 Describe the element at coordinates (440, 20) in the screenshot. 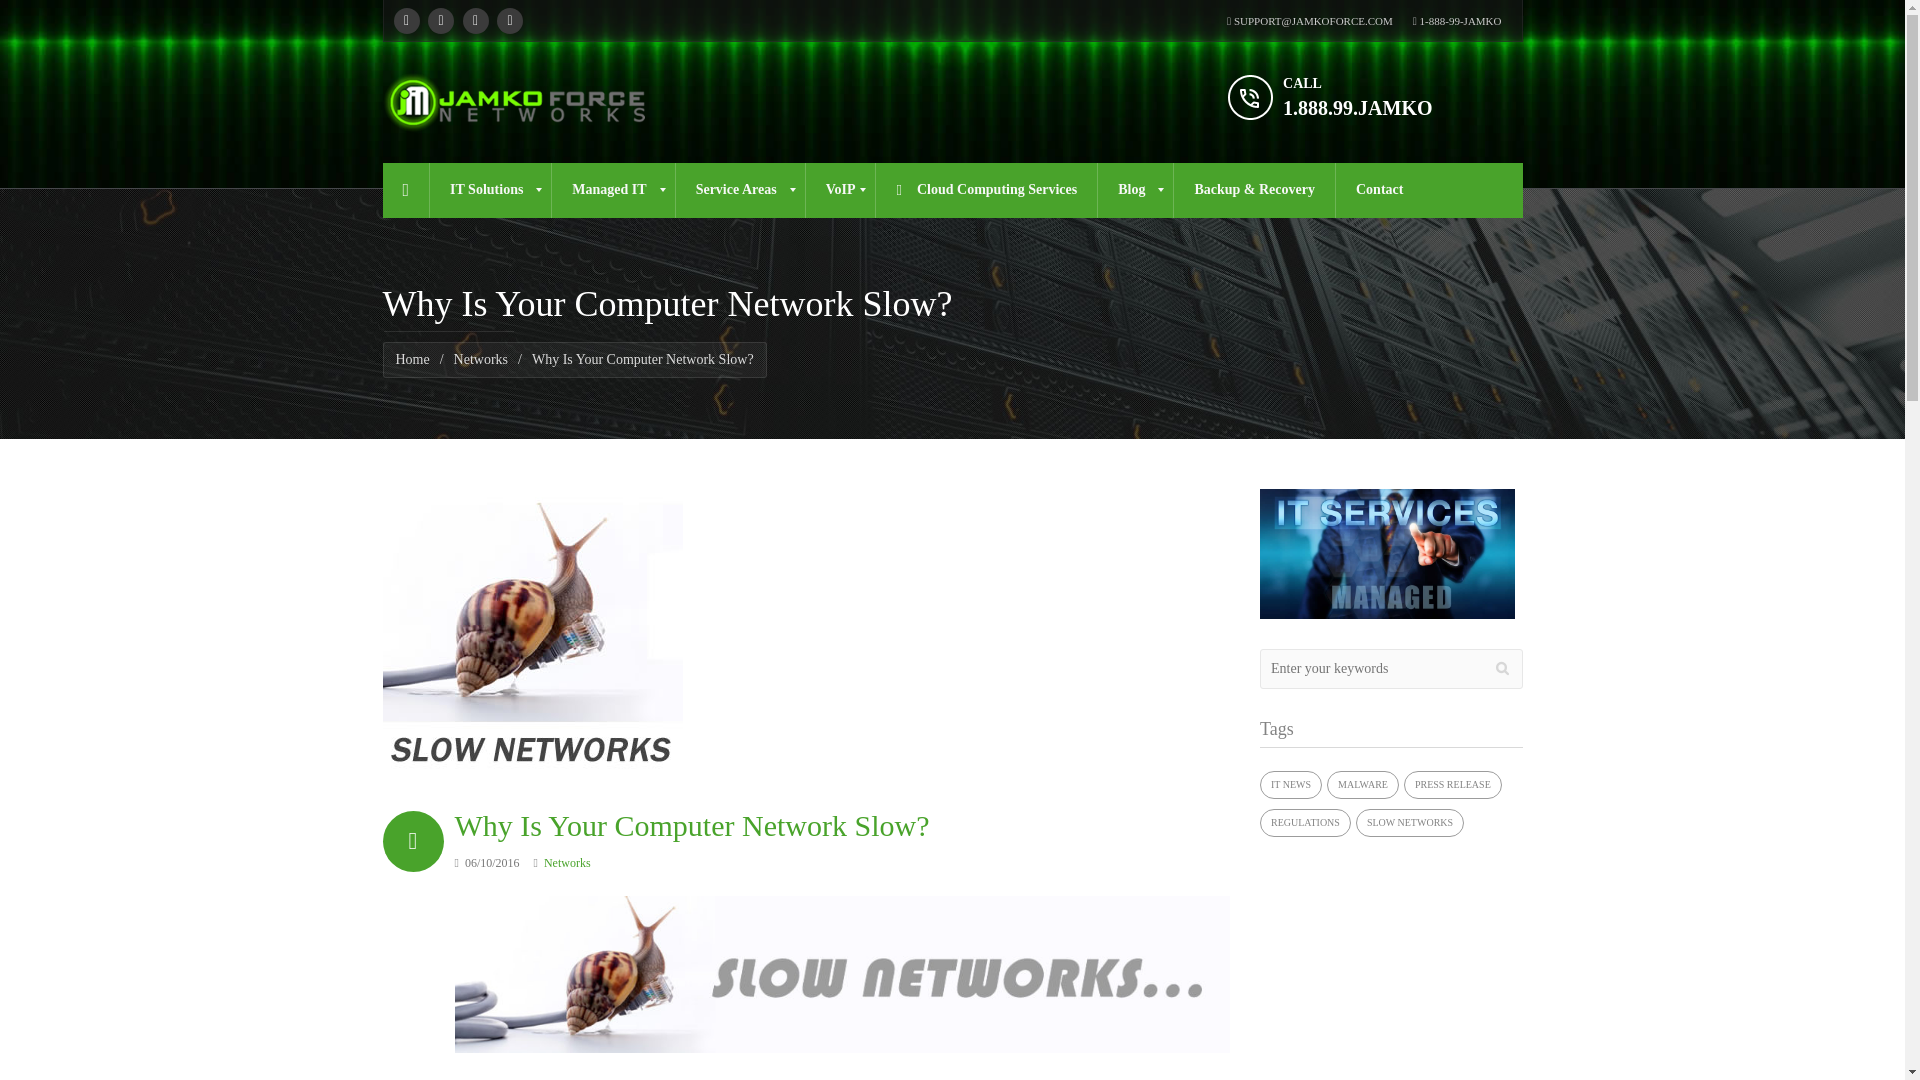

I see `Twitter` at that location.